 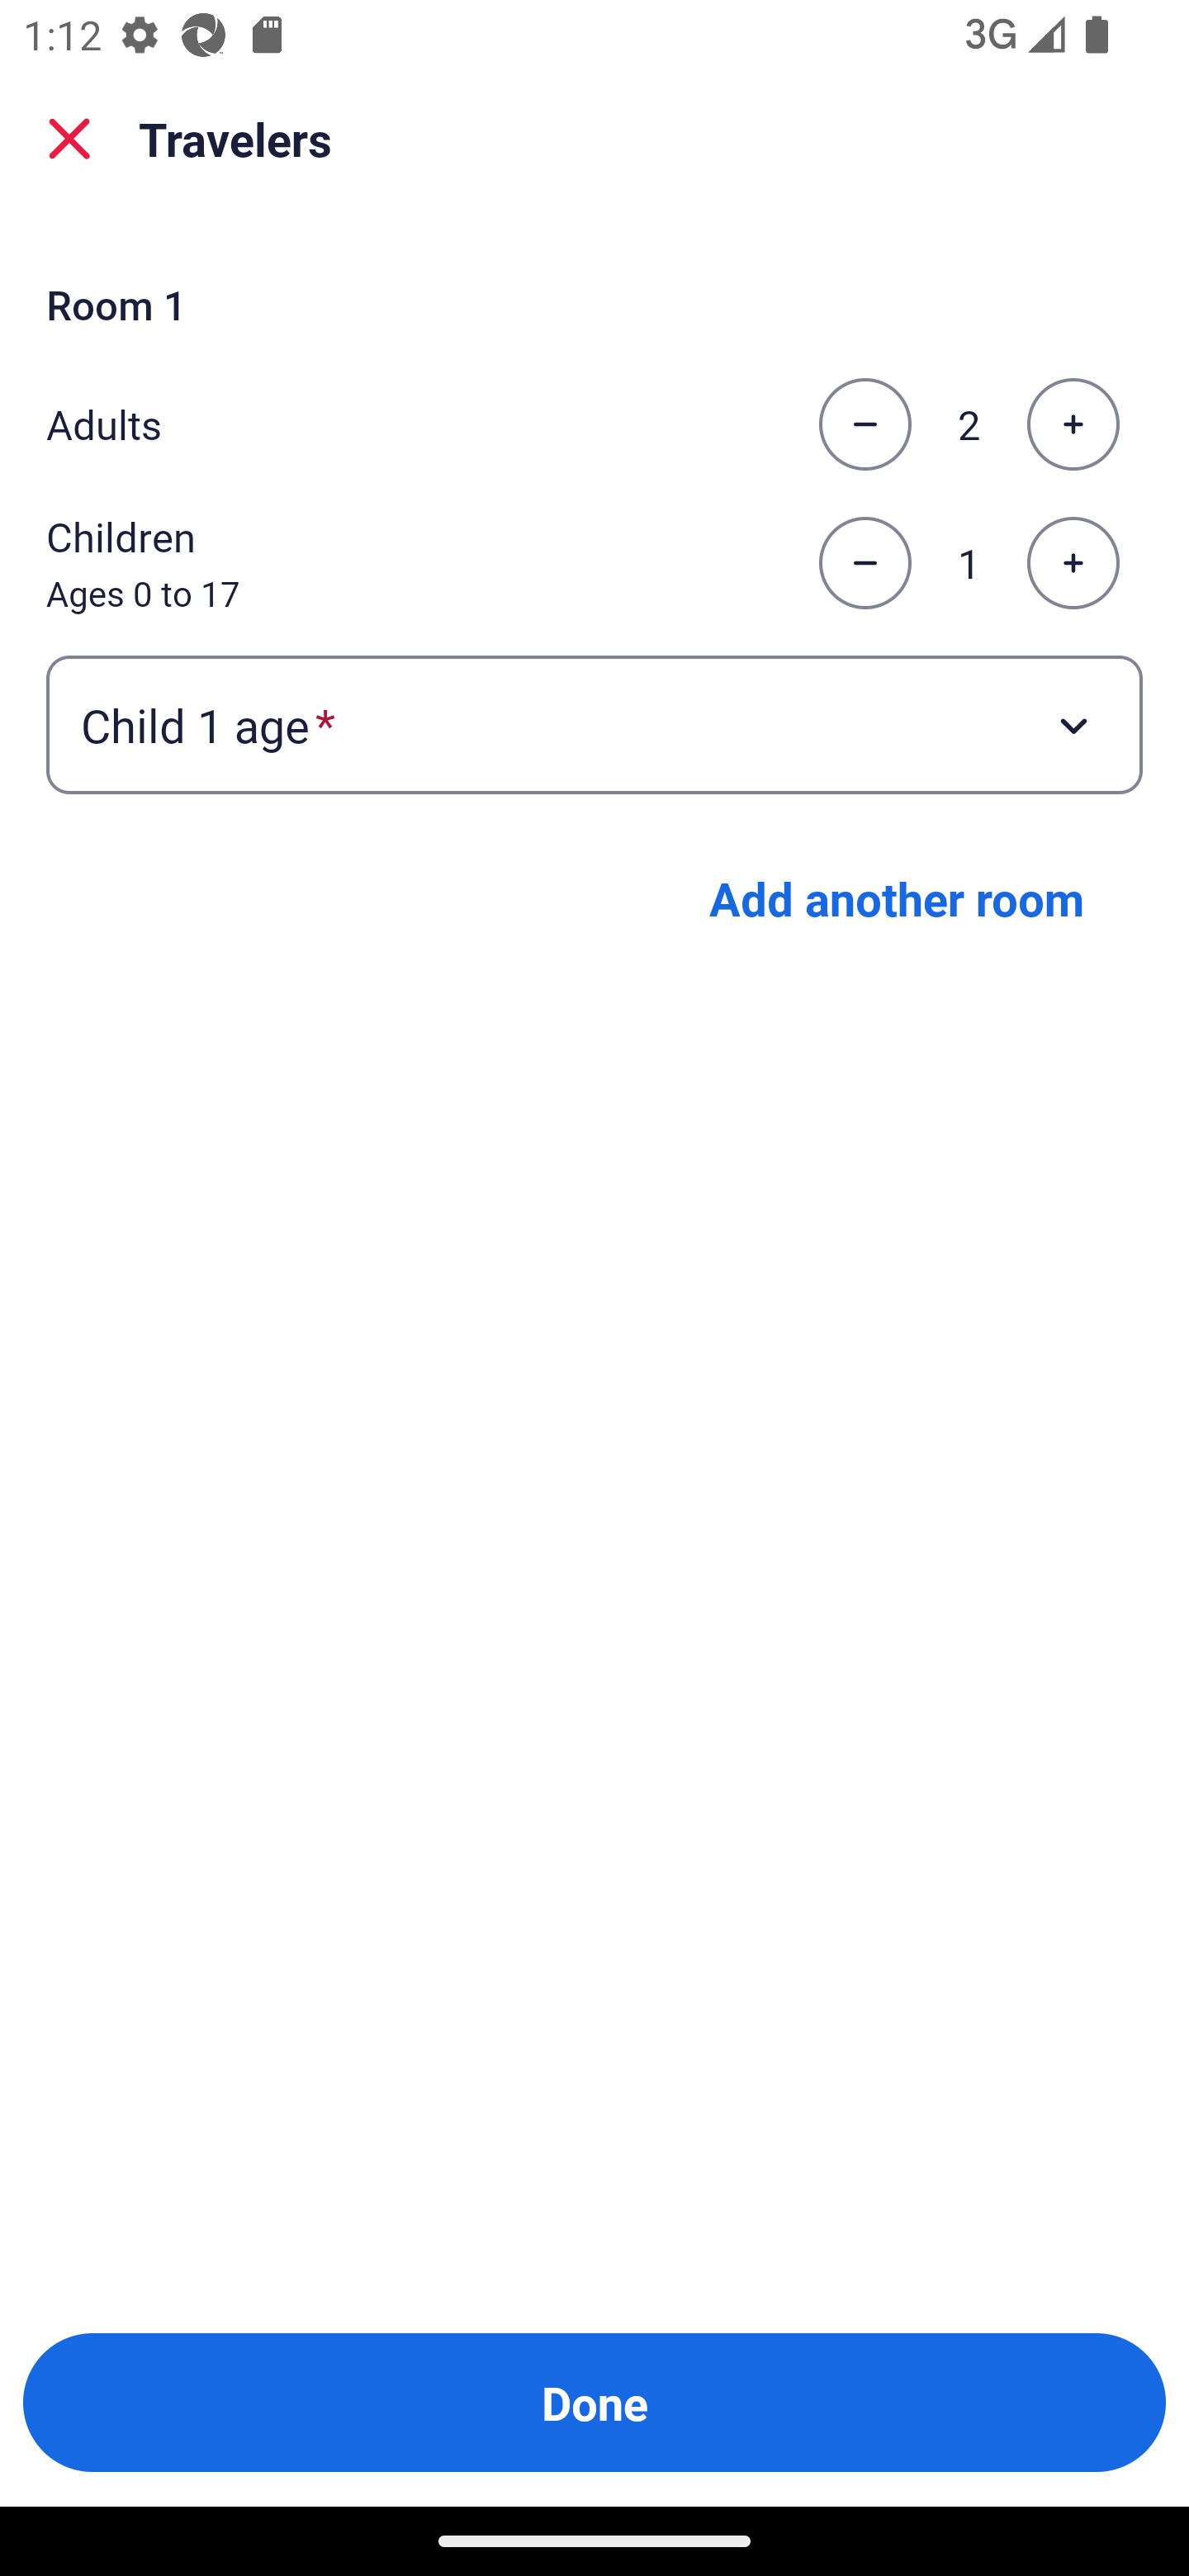 I want to click on Increase the number of adults, so click(x=1073, y=424).